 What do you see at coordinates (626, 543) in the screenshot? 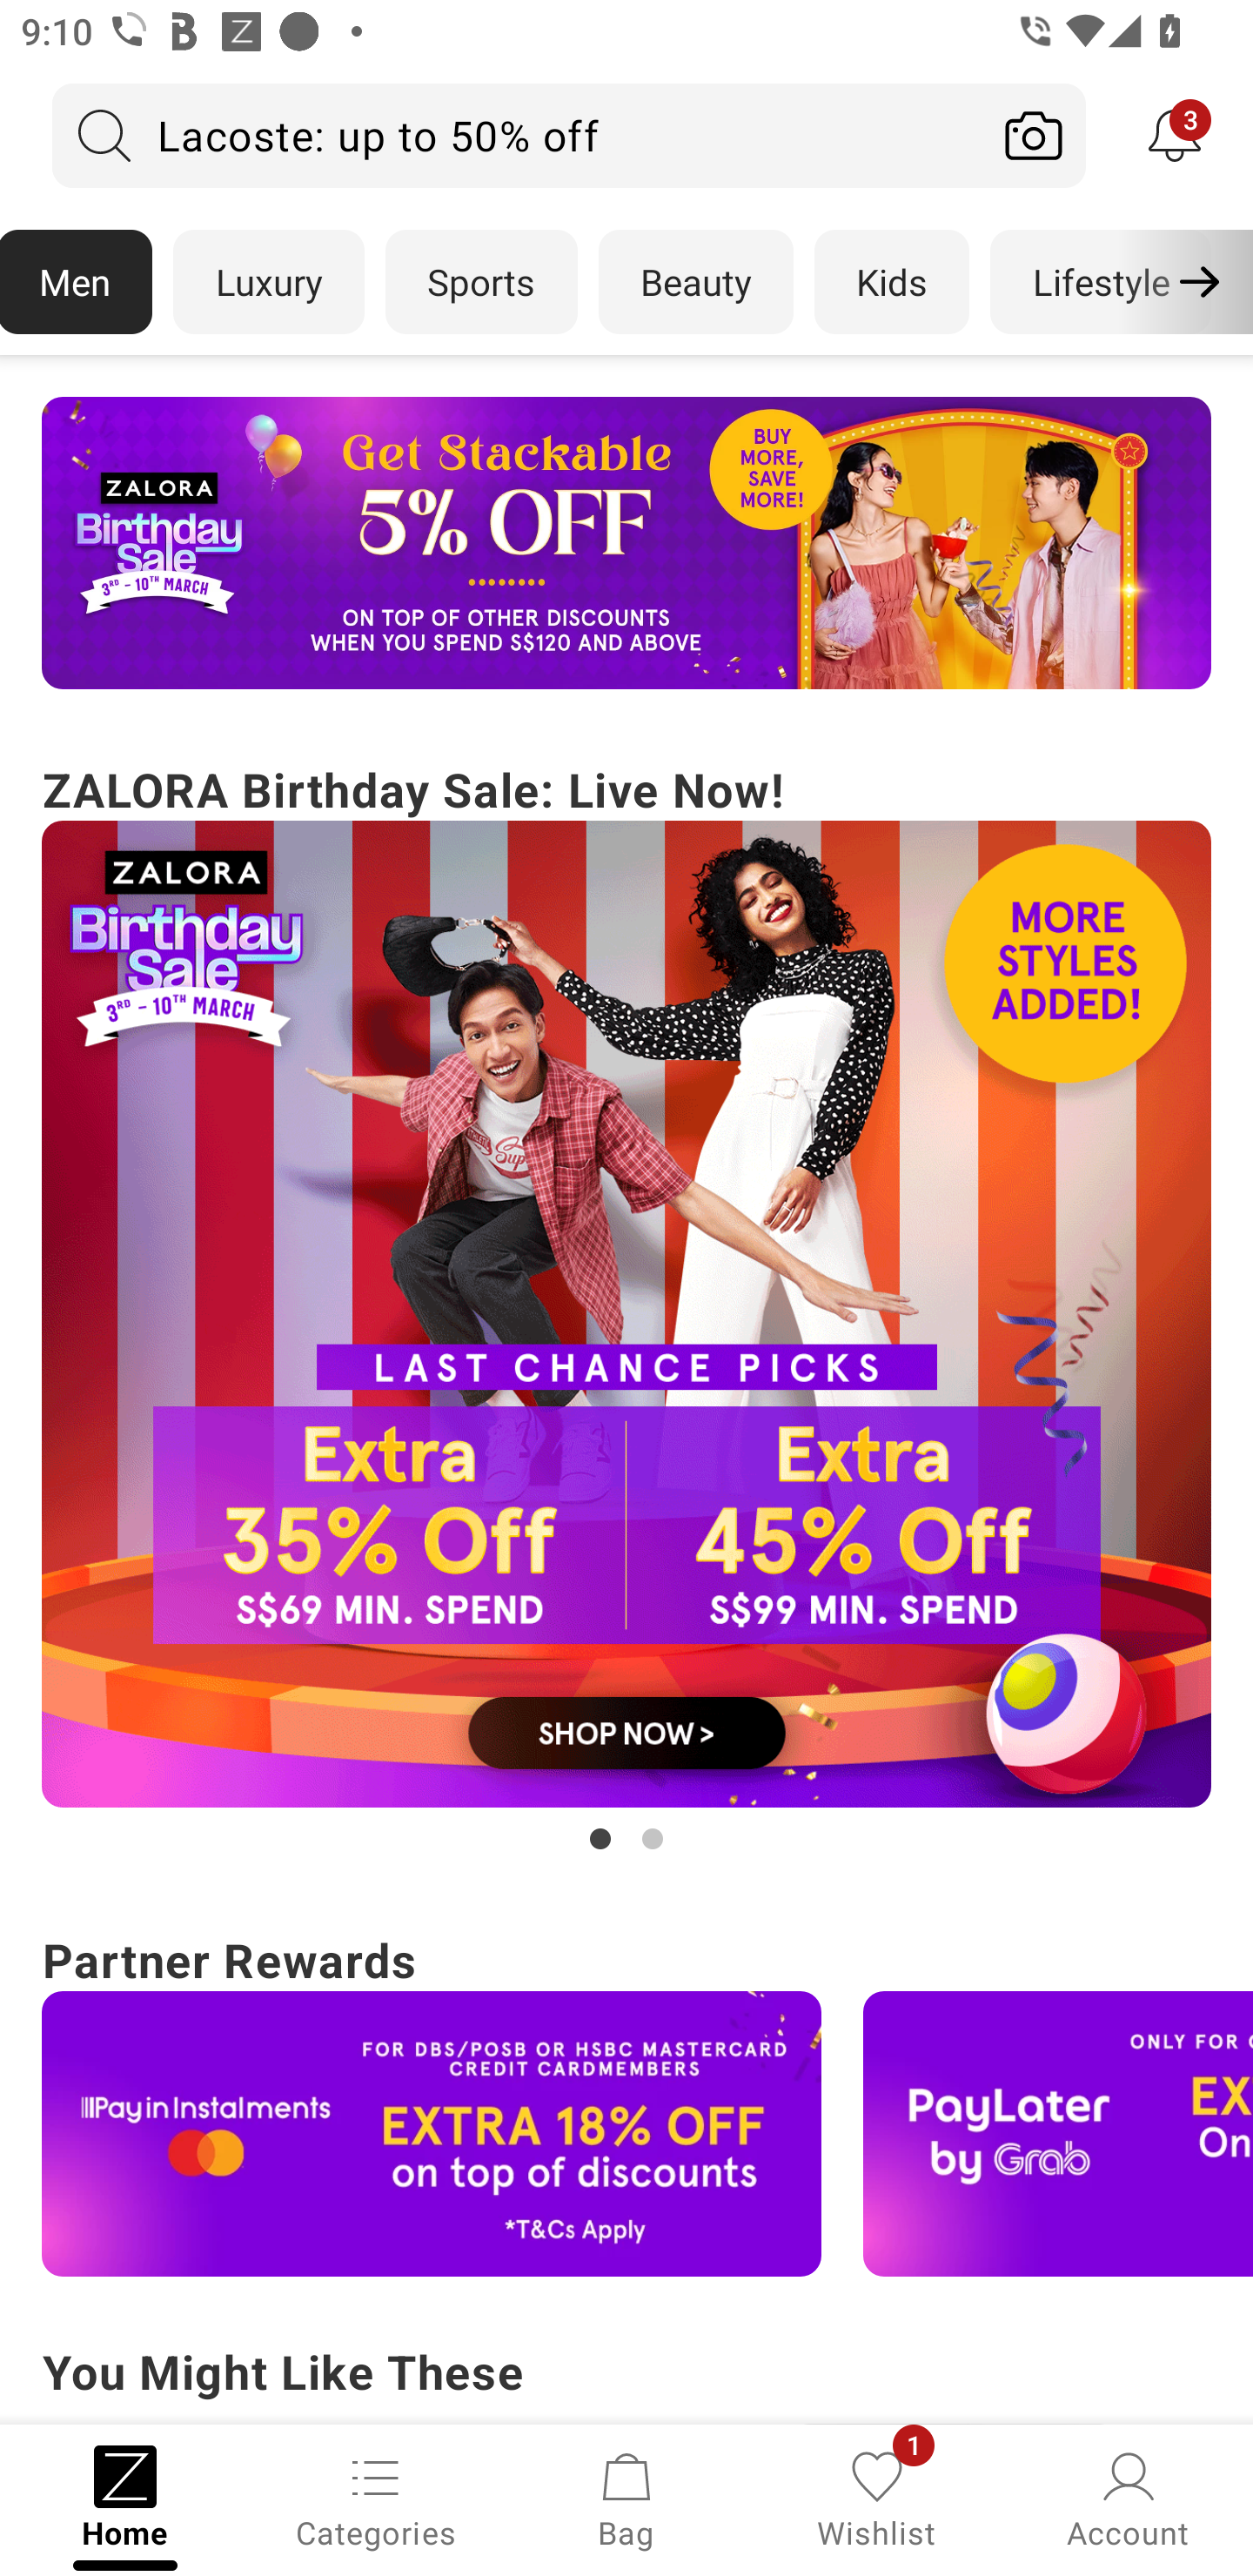
I see `Campaign banner` at bounding box center [626, 543].